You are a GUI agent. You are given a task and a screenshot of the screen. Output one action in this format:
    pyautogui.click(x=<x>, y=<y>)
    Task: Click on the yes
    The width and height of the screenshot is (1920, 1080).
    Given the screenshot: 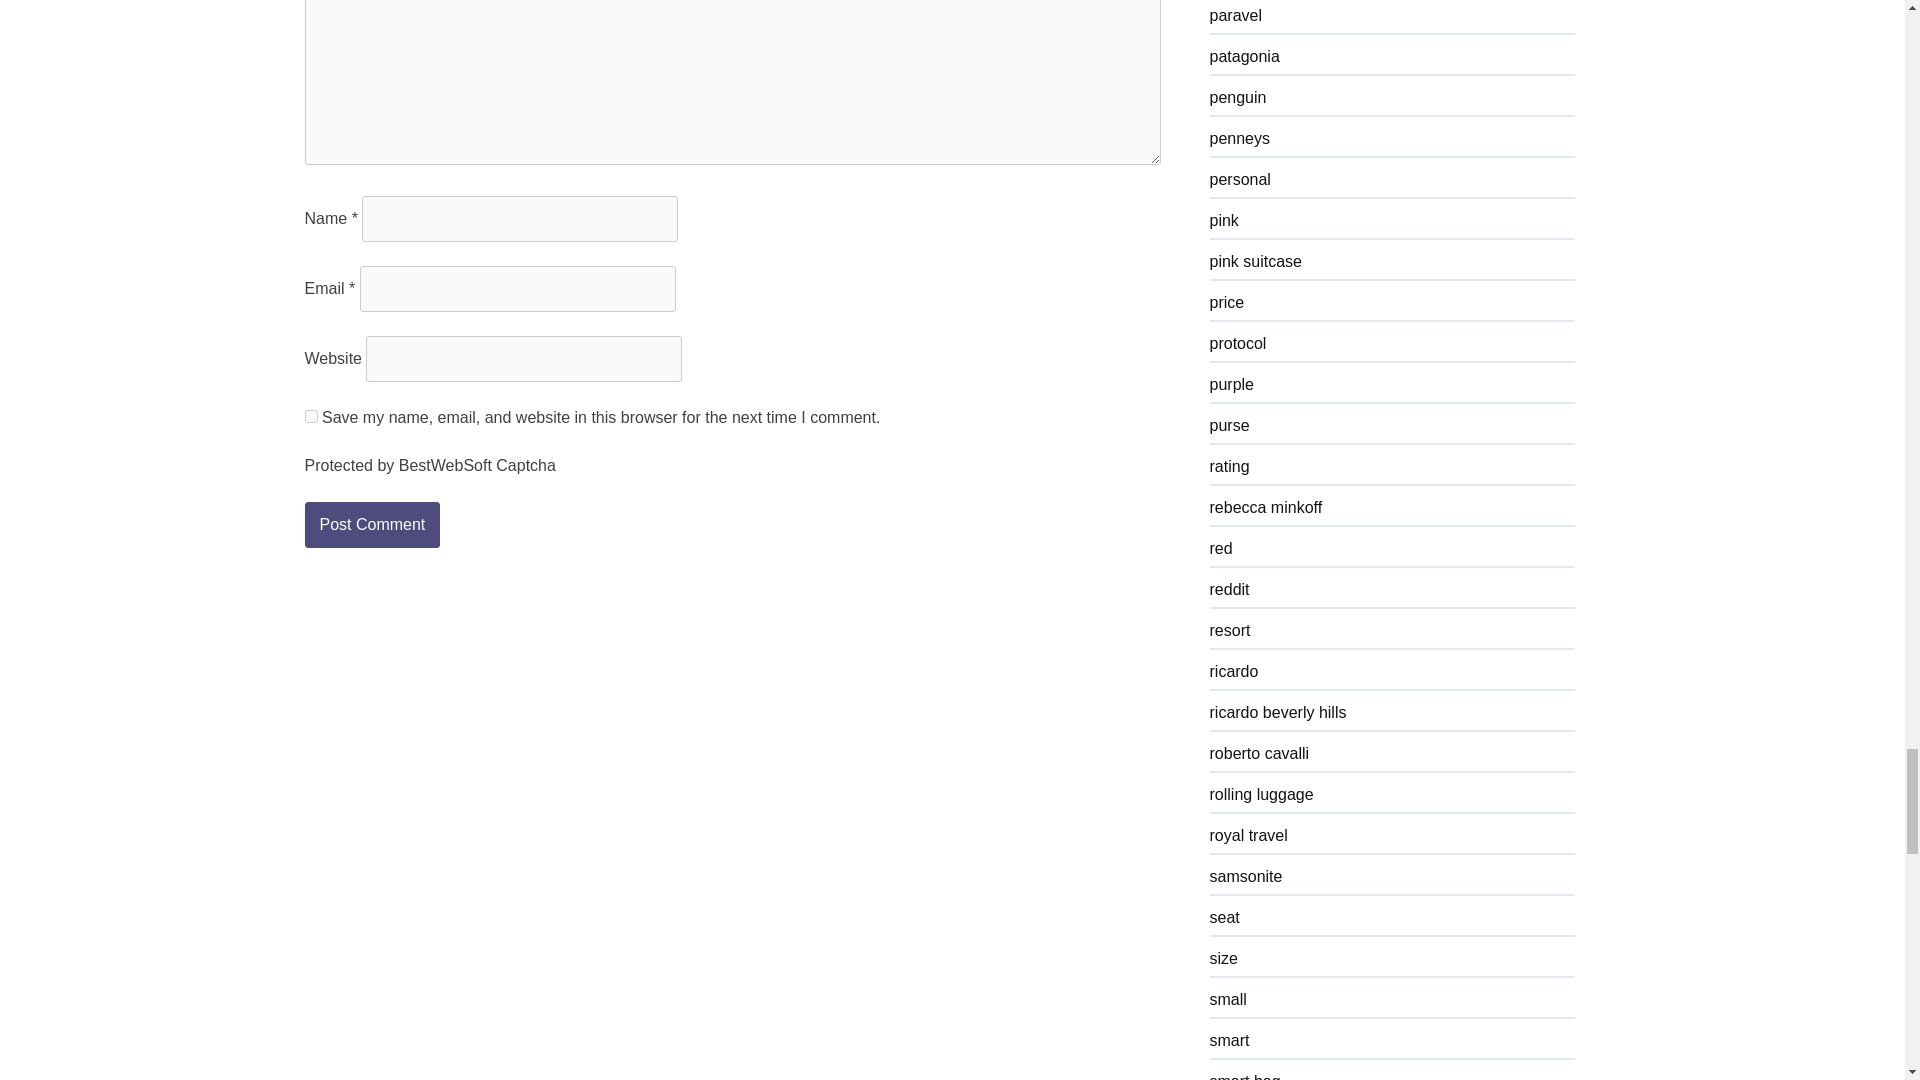 What is the action you would take?
    pyautogui.click(x=310, y=416)
    